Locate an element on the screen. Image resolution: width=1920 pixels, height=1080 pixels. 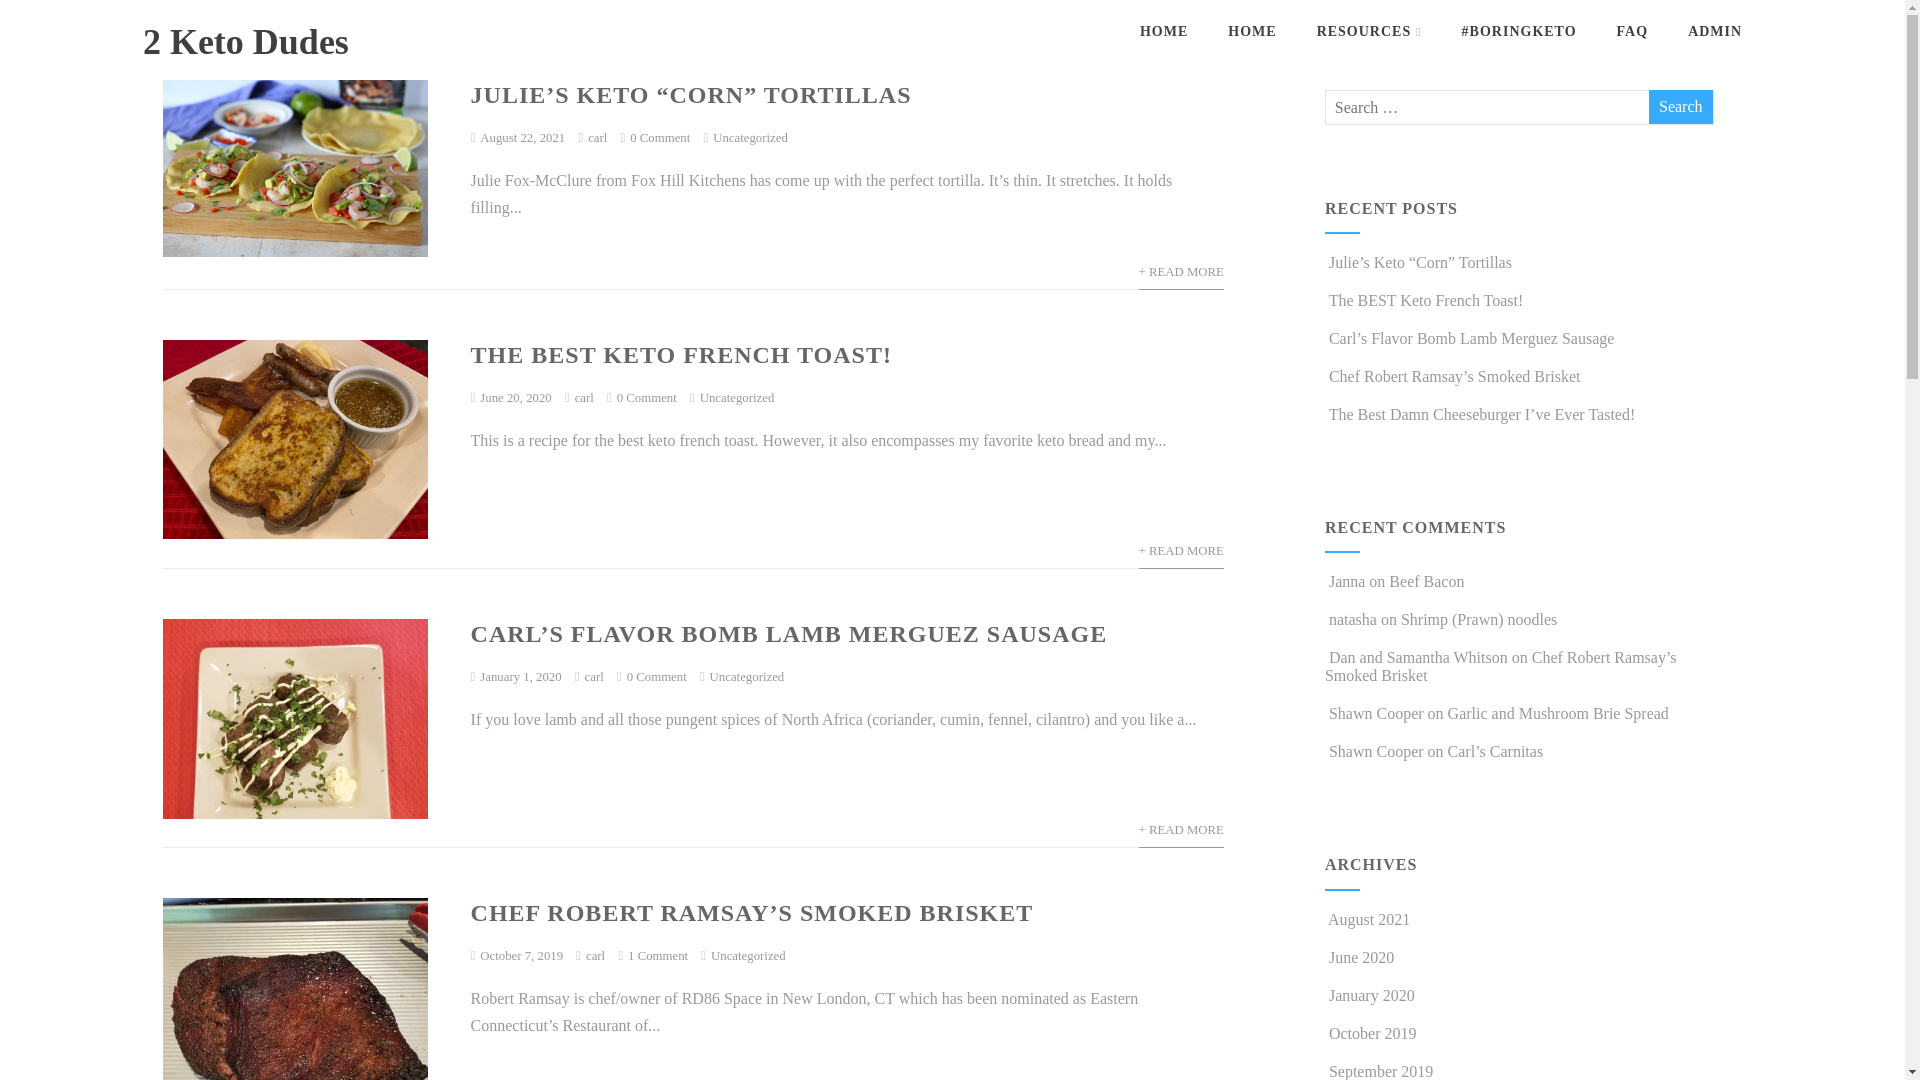
October 2019 is located at coordinates (1373, 1034).